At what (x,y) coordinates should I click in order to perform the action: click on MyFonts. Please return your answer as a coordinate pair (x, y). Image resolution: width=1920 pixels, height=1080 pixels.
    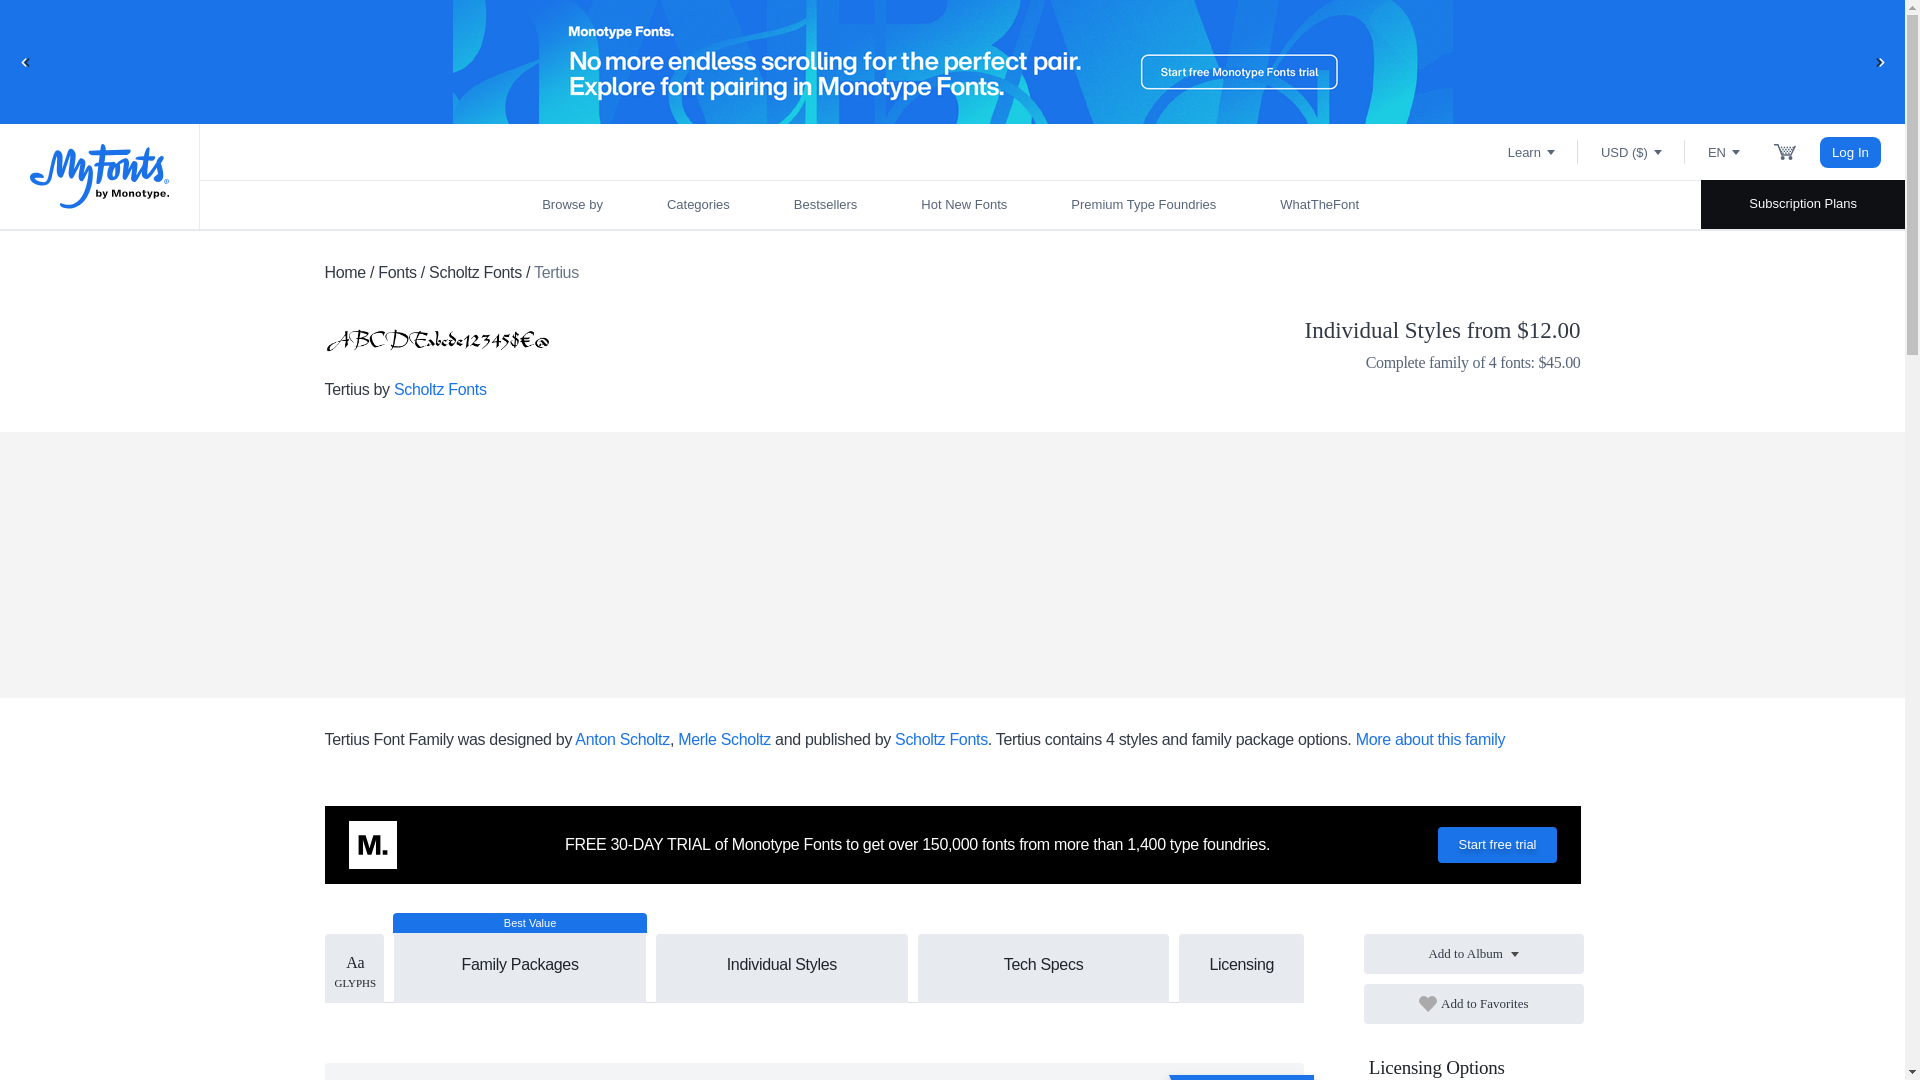
    Looking at the image, I should click on (100, 176).